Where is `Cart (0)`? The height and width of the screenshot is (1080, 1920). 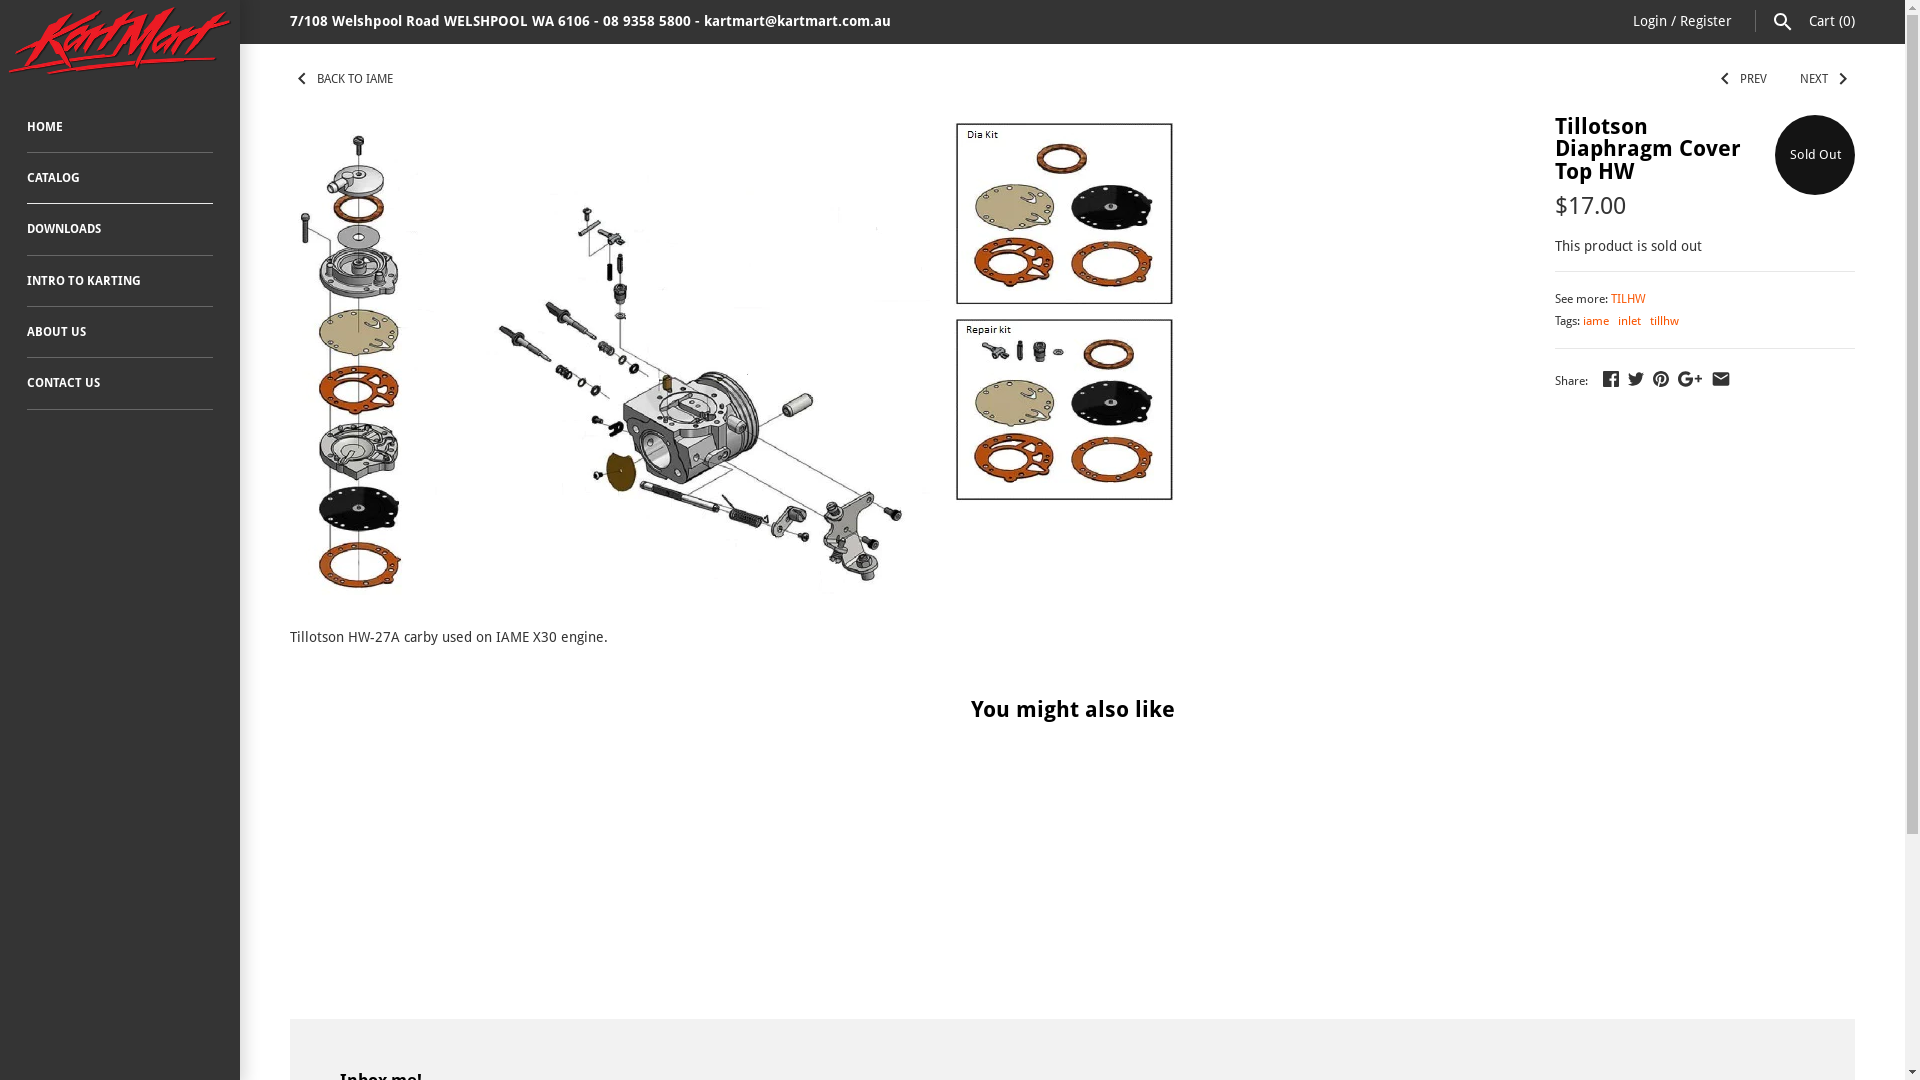
Cart (0) is located at coordinates (1832, 21).